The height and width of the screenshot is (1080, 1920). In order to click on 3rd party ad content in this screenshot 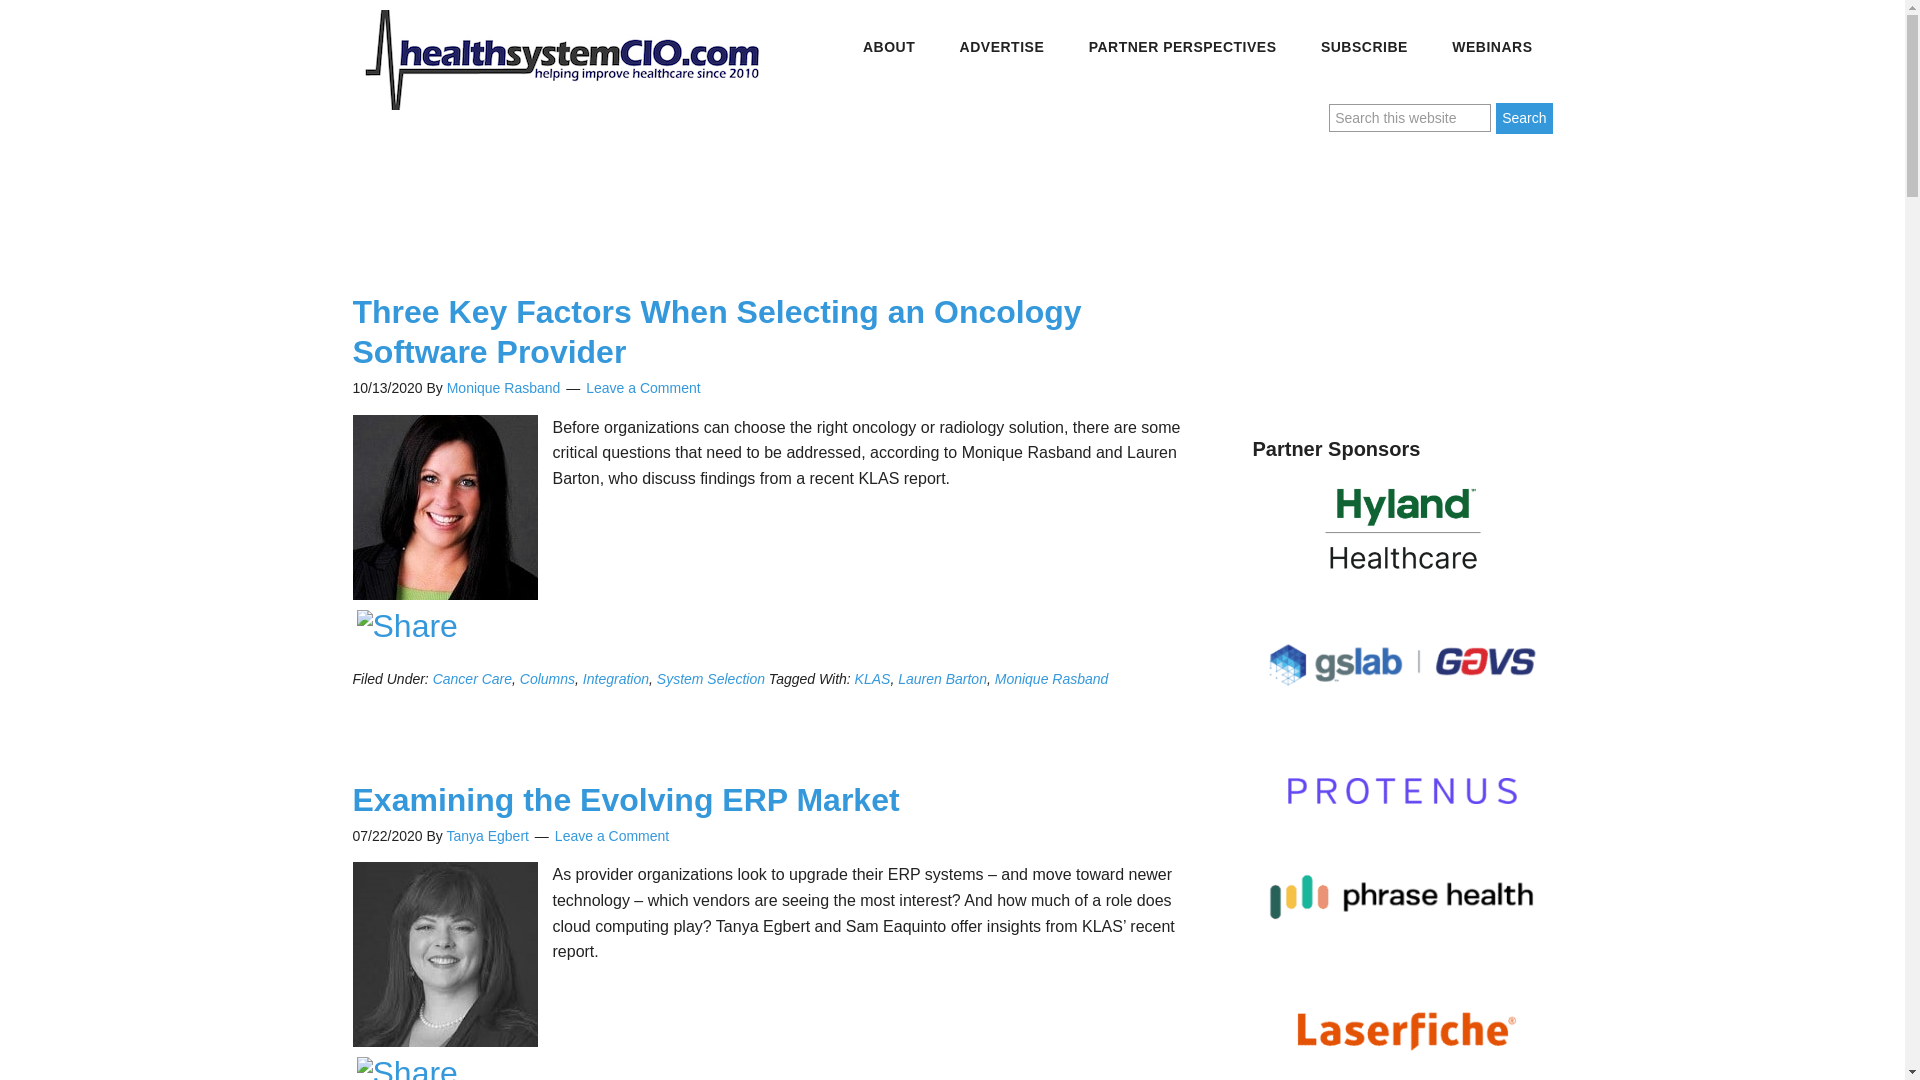, I will do `click(1401, 276)`.